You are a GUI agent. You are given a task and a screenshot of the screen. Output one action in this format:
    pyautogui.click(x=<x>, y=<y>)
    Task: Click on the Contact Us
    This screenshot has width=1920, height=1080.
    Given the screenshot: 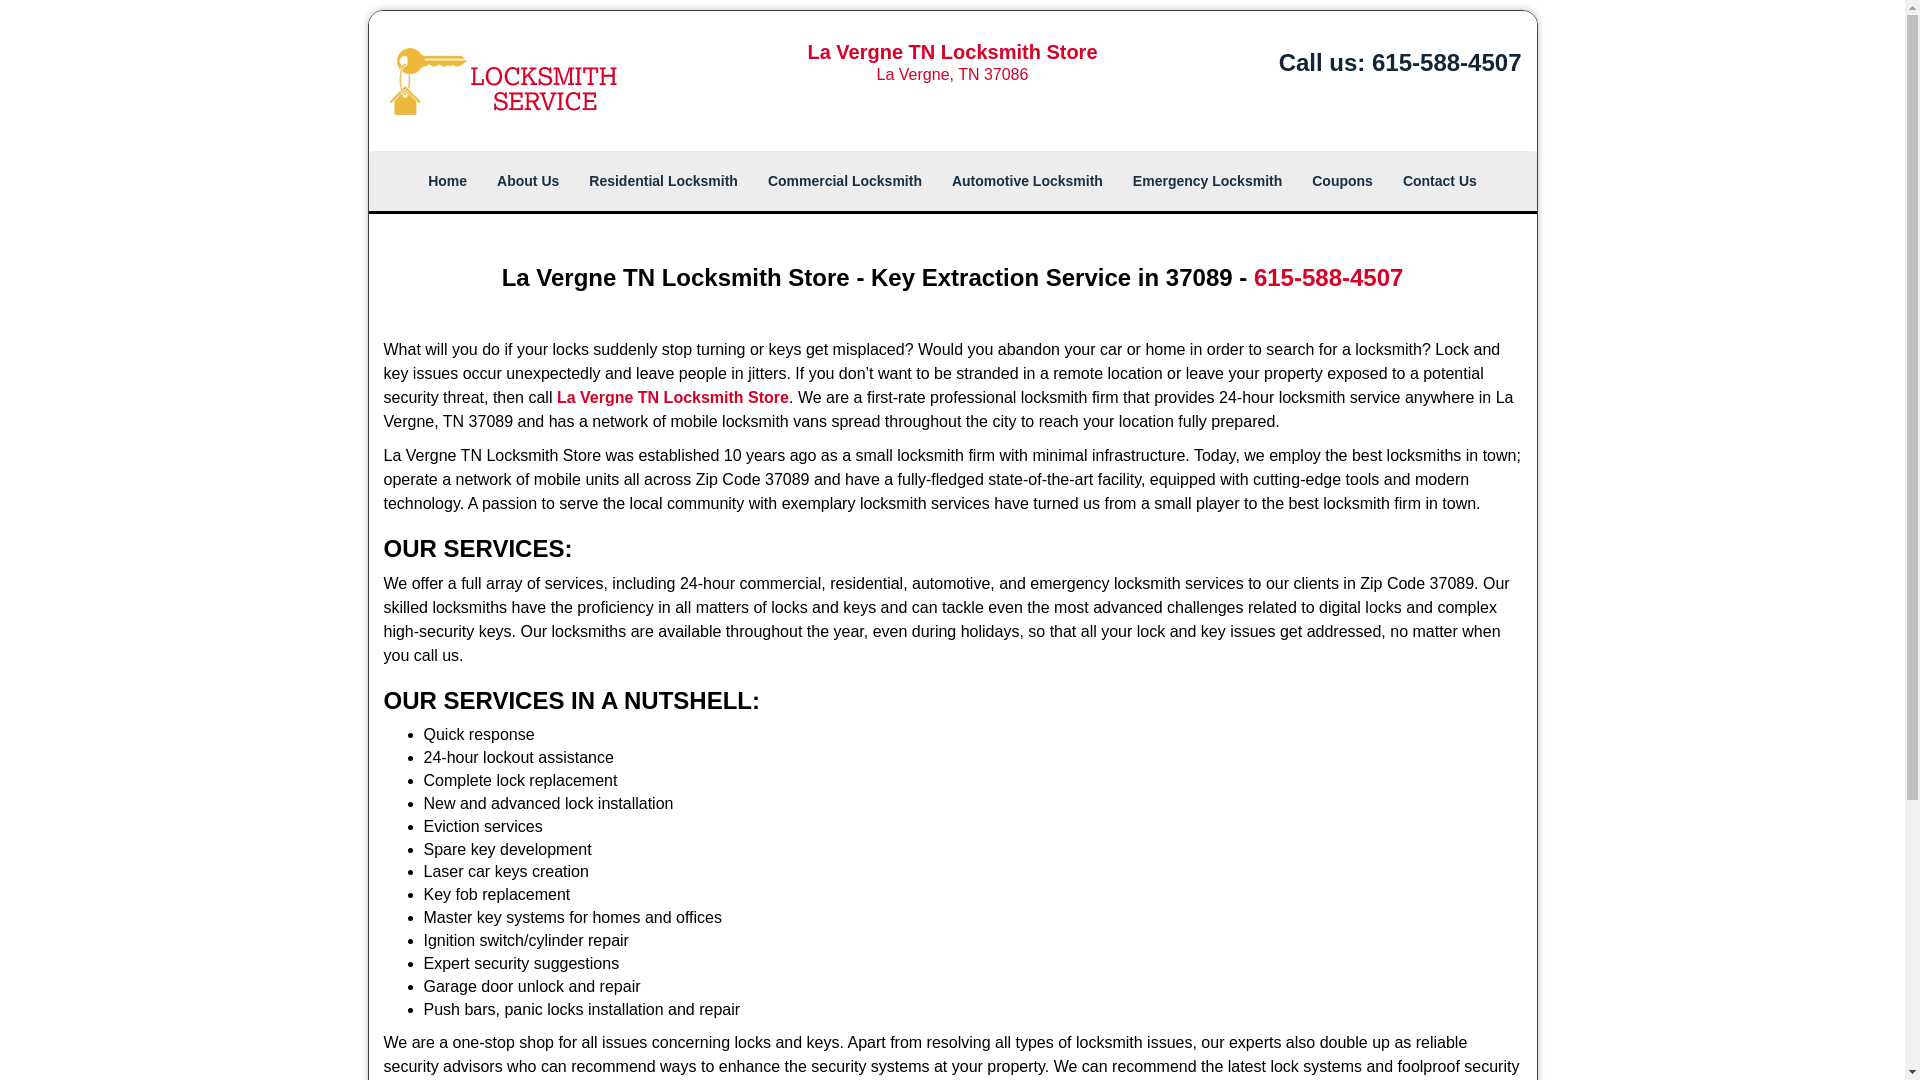 What is the action you would take?
    pyautogui.click(x=1440, y=180)
    